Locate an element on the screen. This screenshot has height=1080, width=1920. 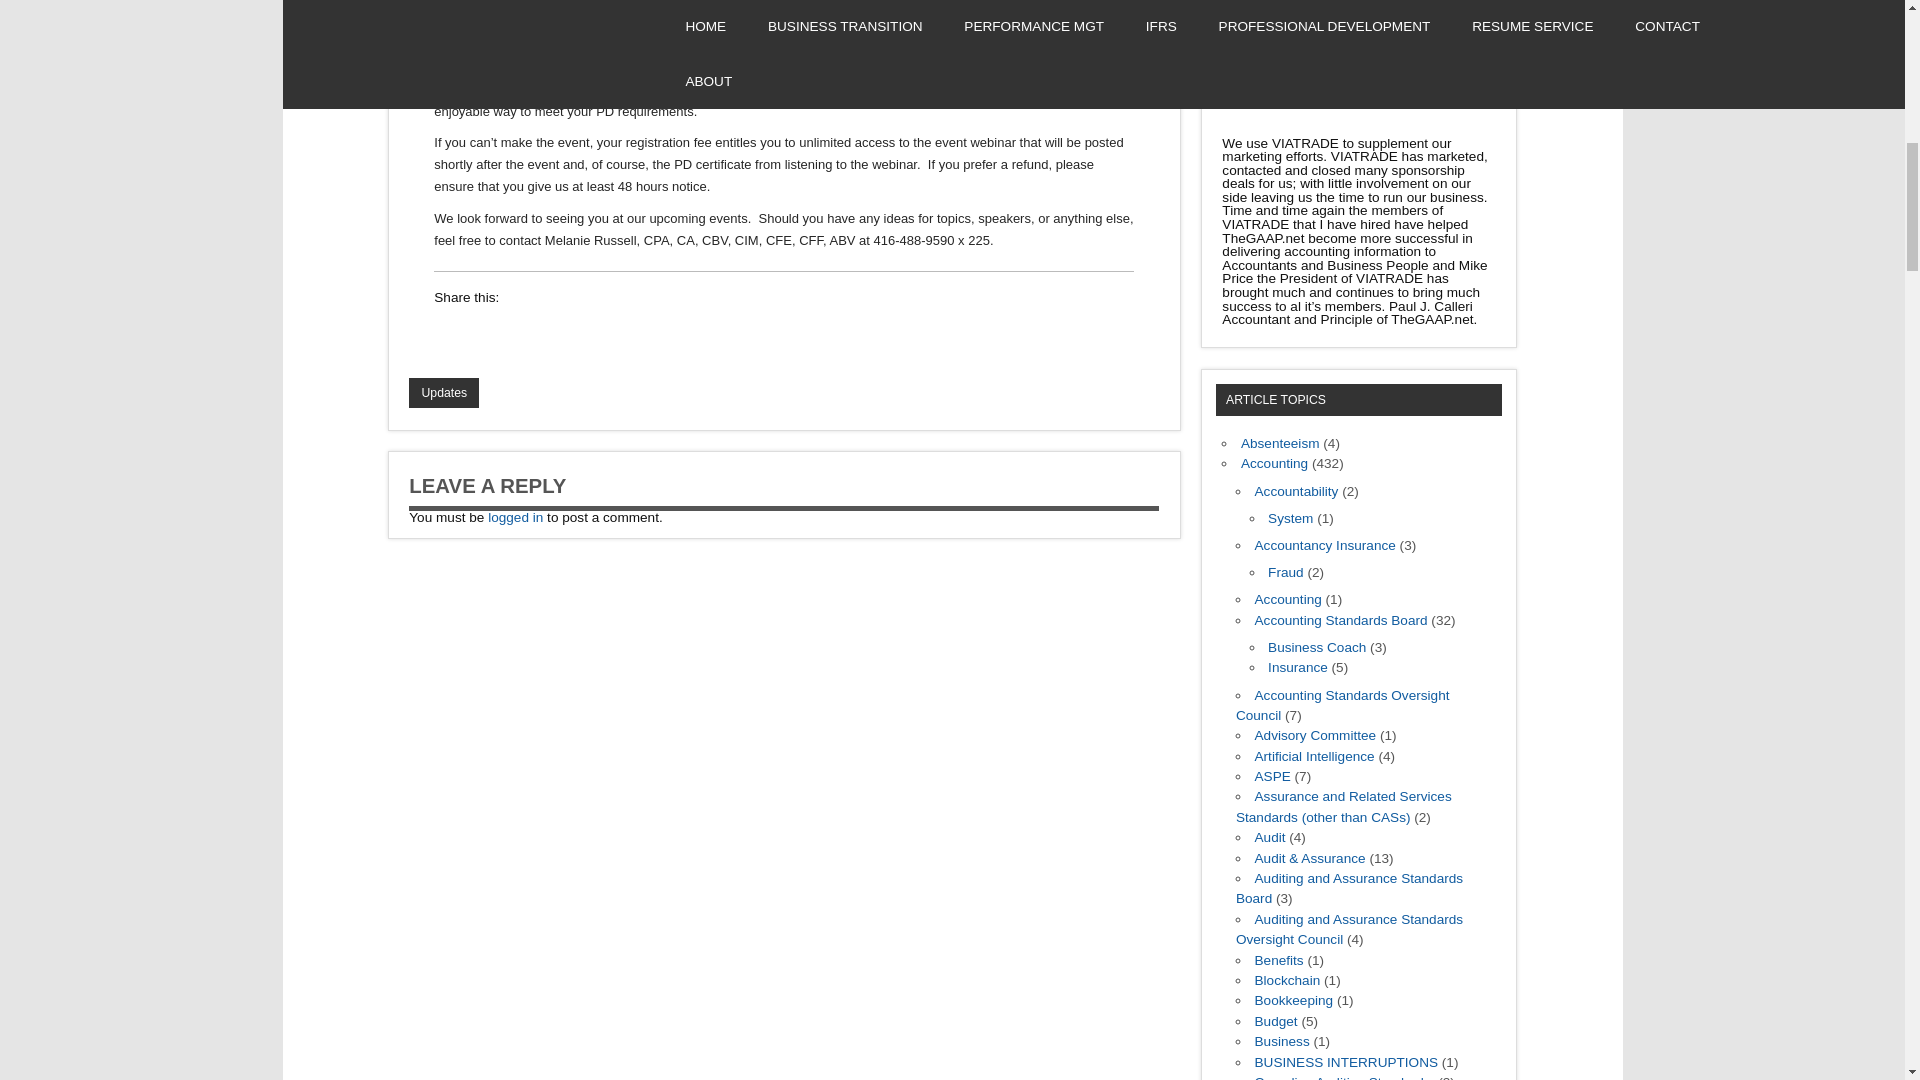
Click to share on Facebook is located at coordinates (488, 334).